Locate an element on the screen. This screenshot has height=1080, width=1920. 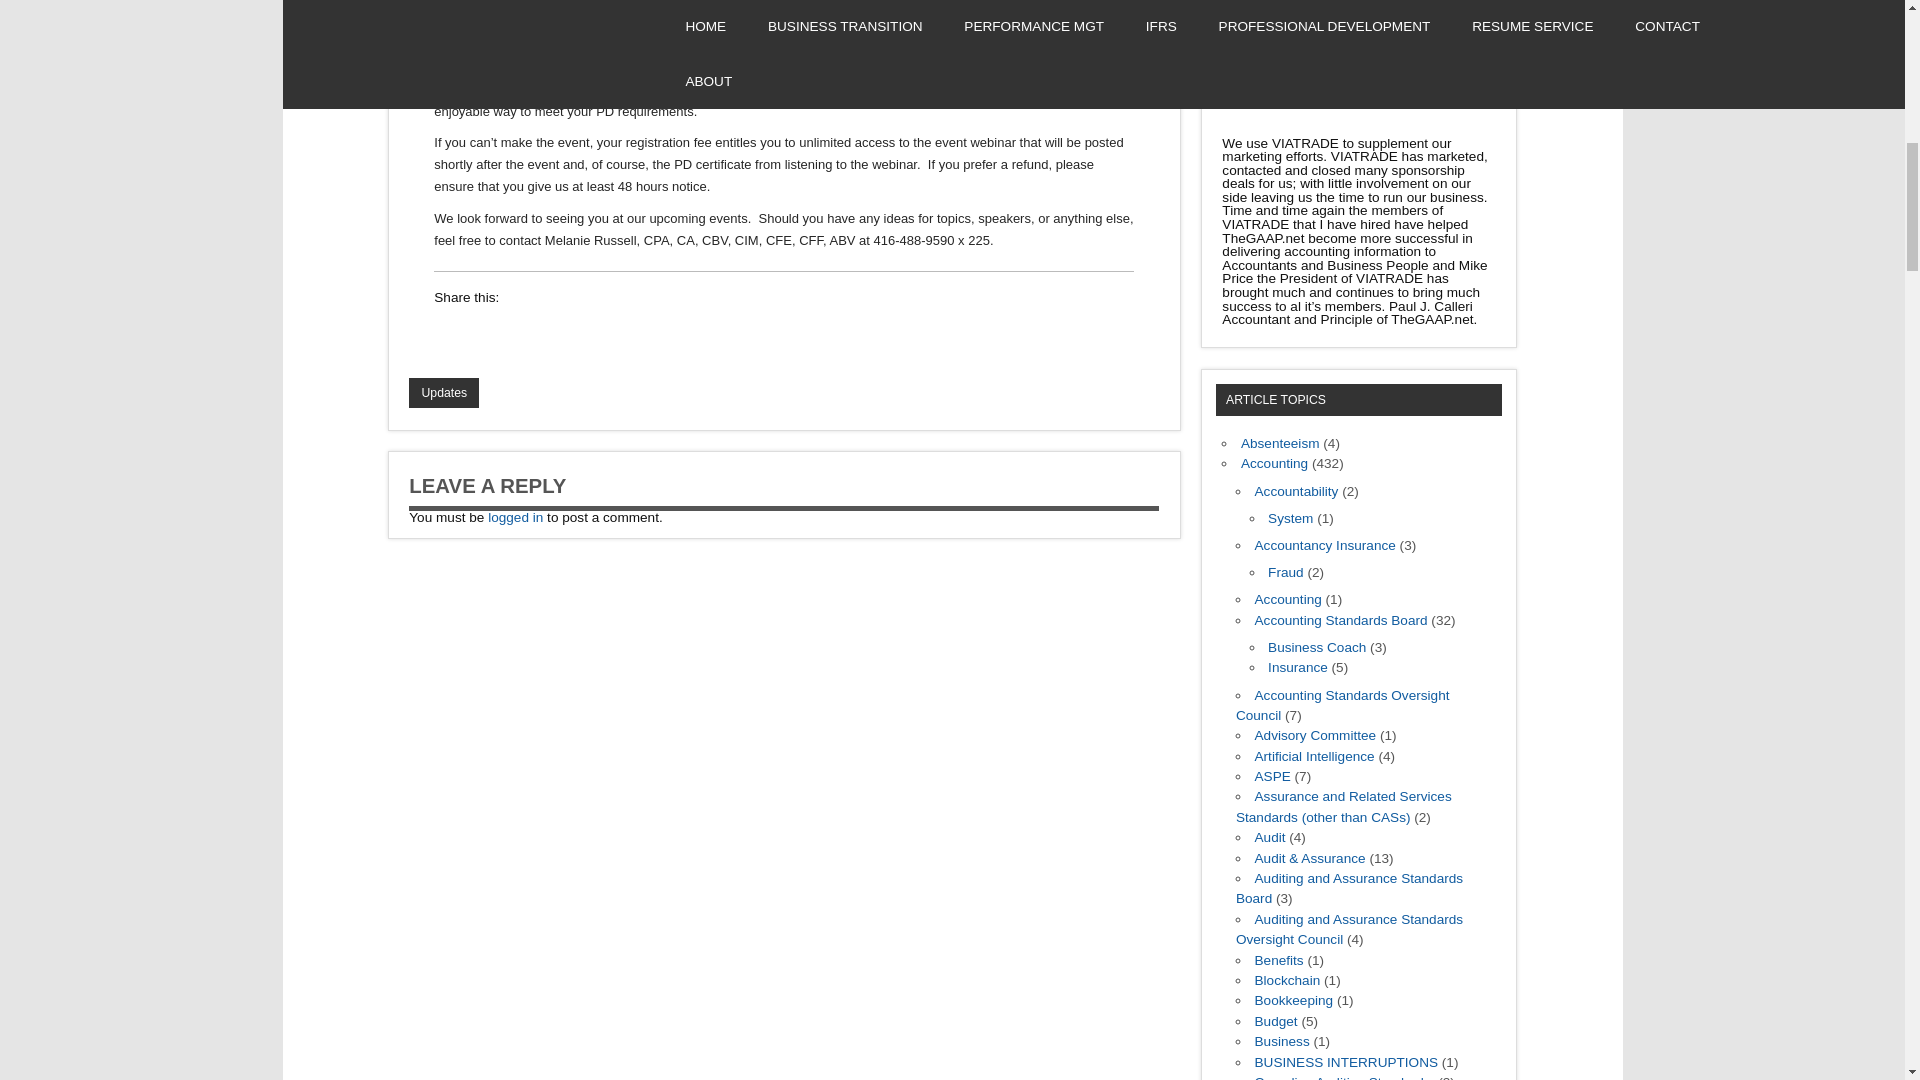
Click to share on Facebook is located at coordinates (488, 334).